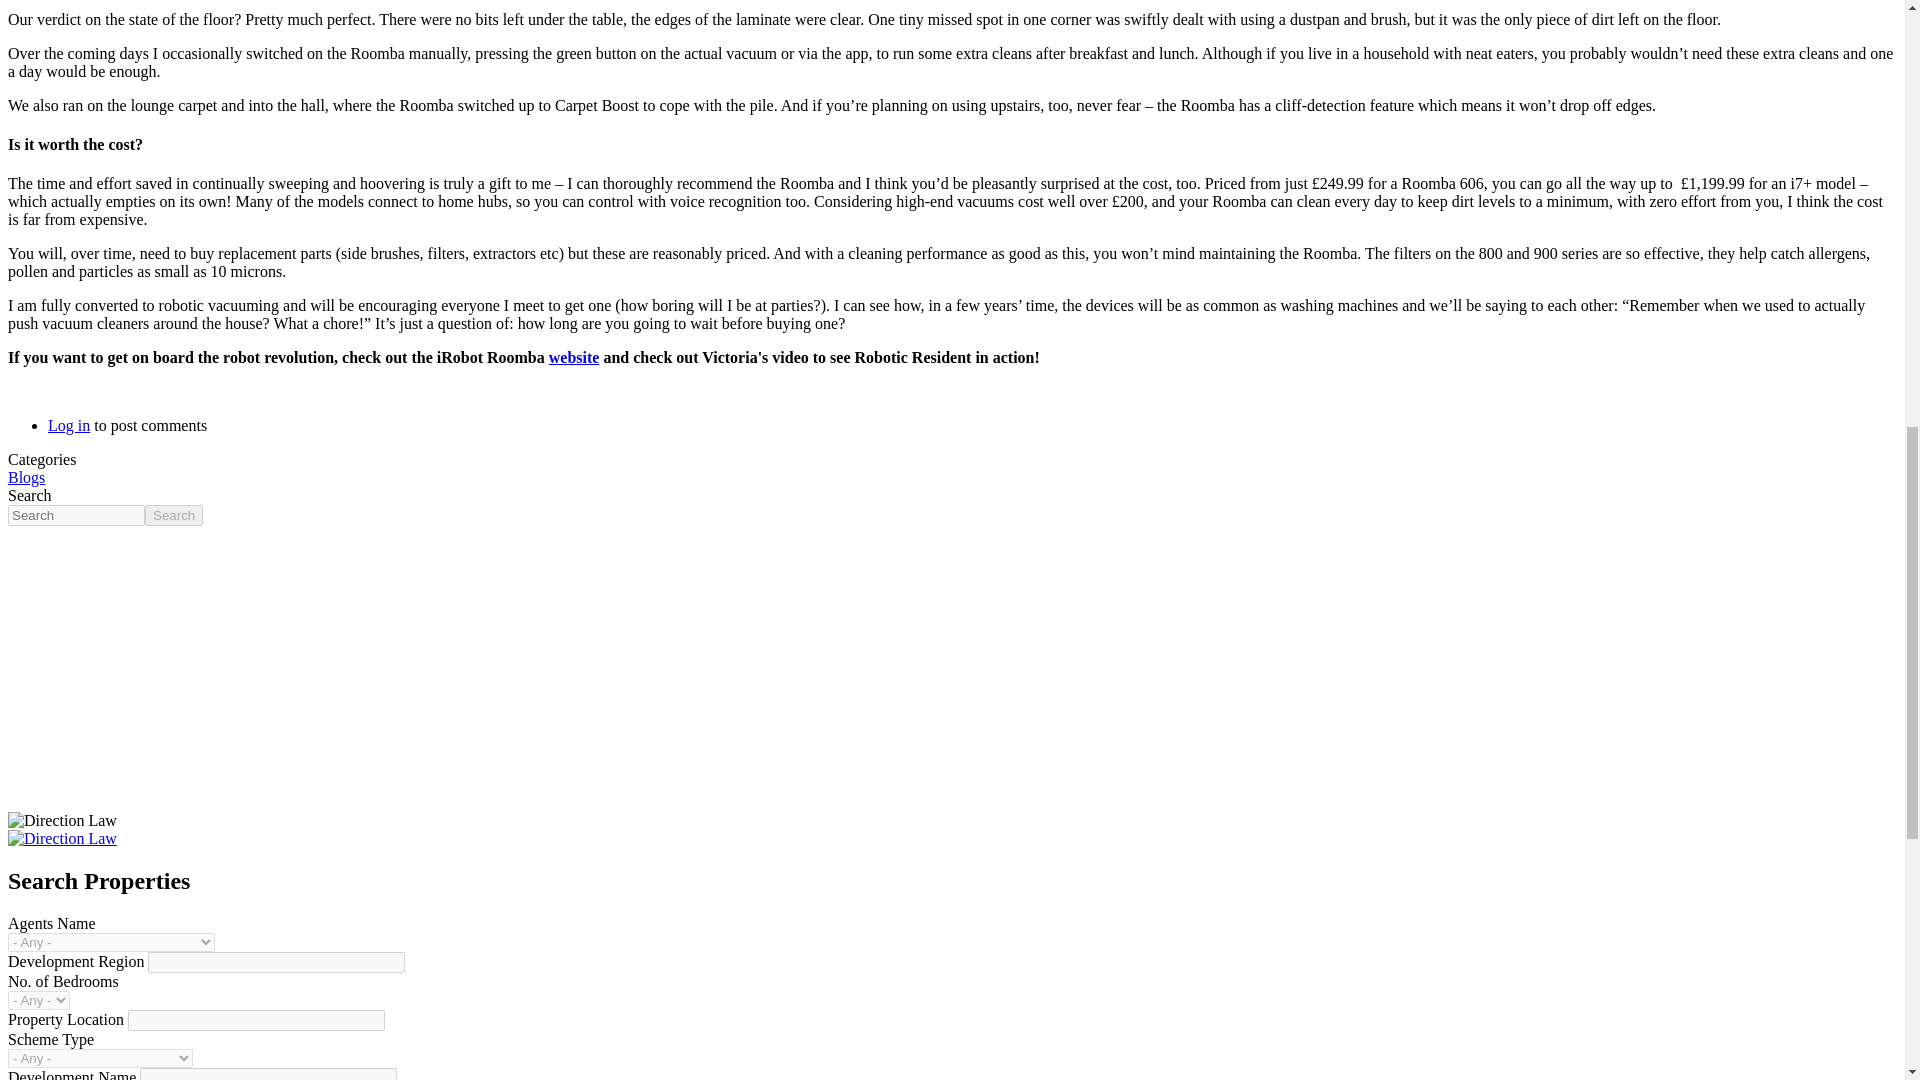 This screenshot has height=1080, width=1920. I want to click on Search, so click(174, 515).